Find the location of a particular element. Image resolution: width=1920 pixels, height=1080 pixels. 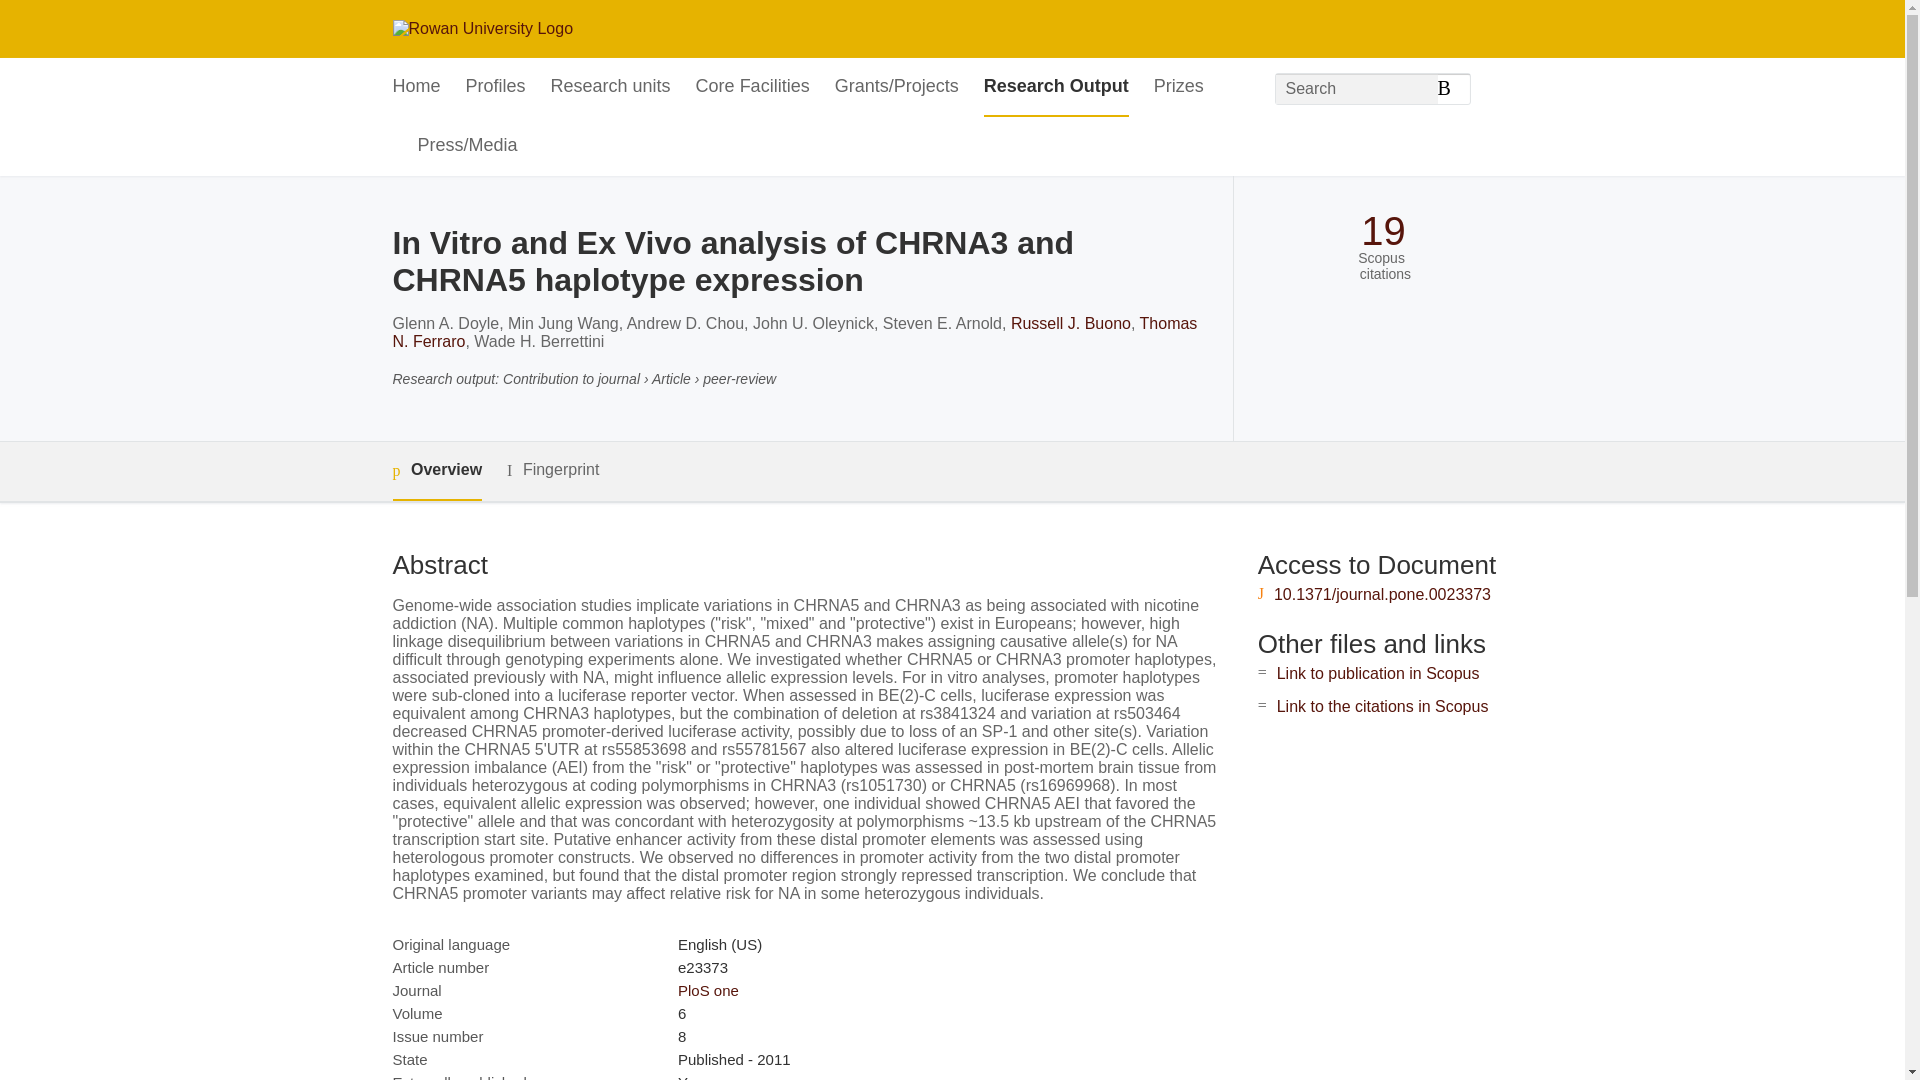

Research Output is located at coordinates (1056, 87).